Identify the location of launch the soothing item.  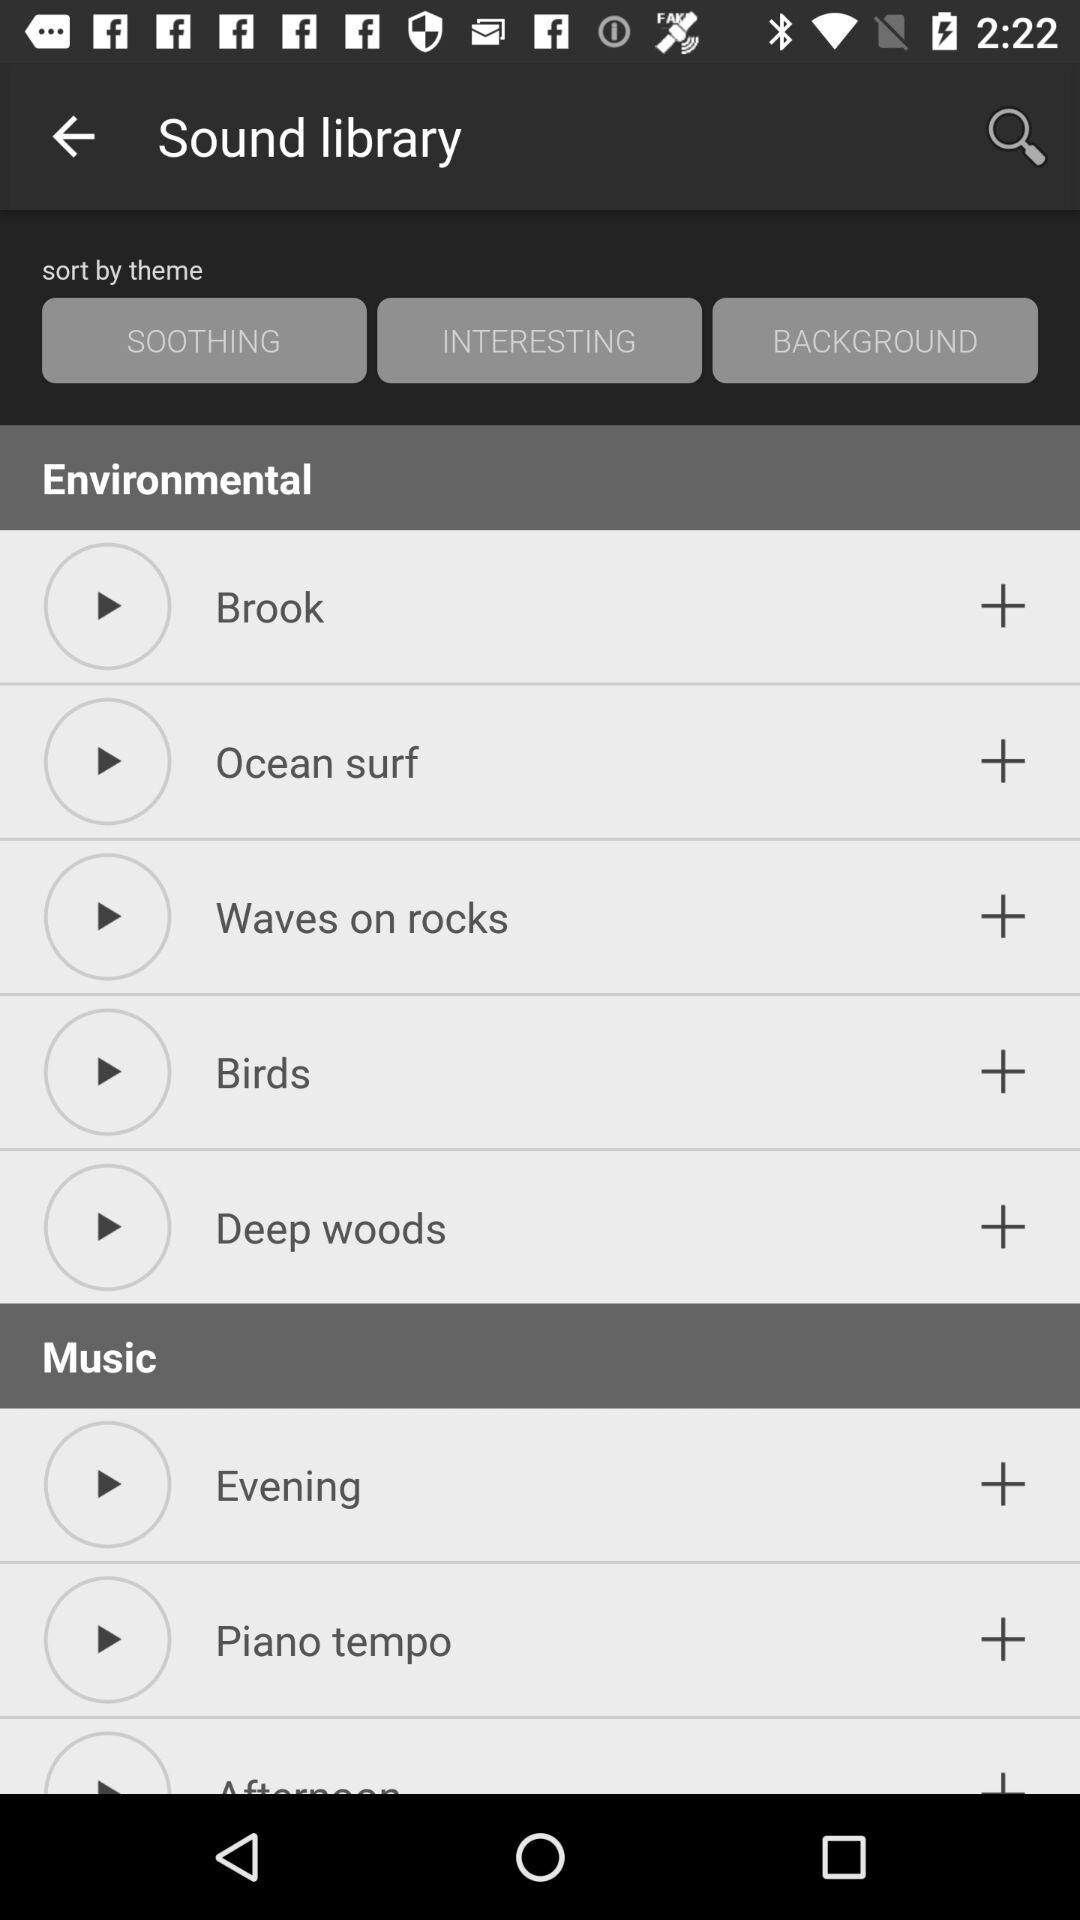
(204, 340).